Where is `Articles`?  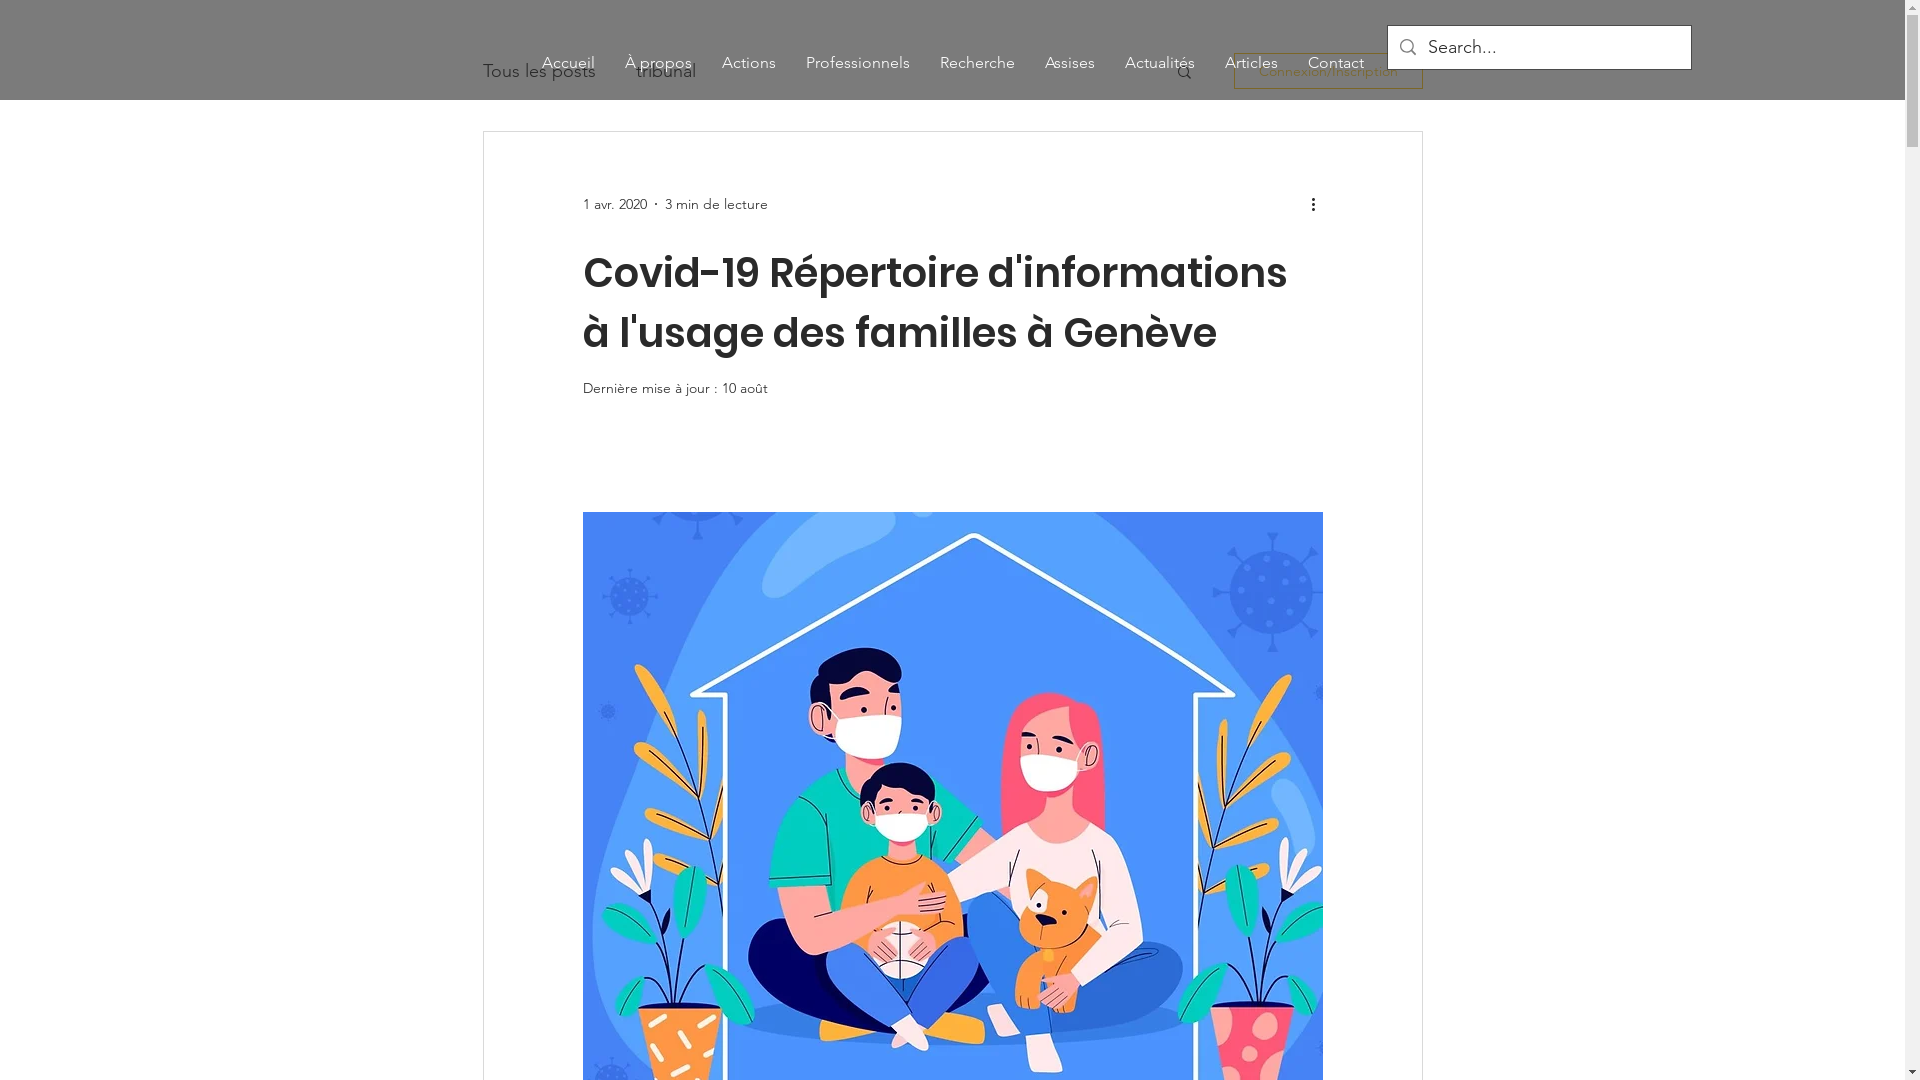 Articles is located at coordinates (1252, 62).